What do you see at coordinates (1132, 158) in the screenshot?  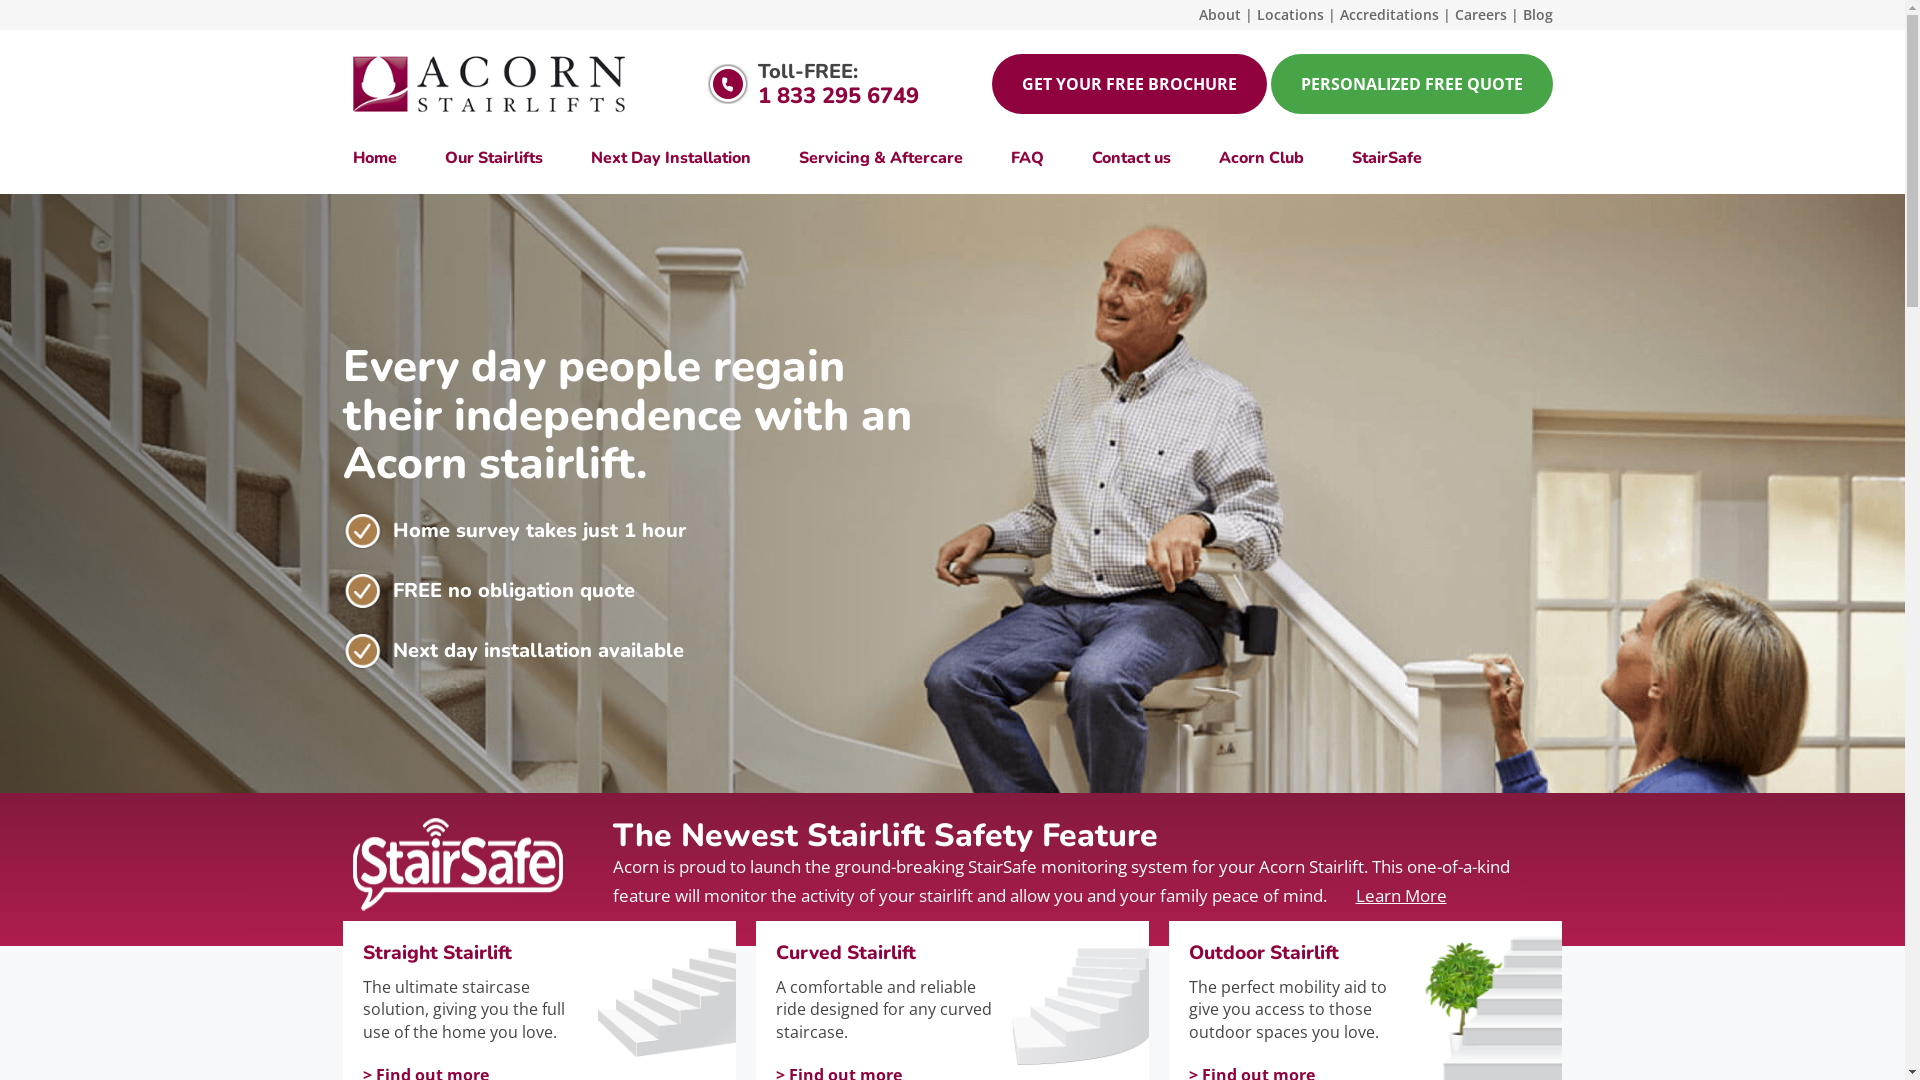 I see `Contact us` at bounding box center [1132, 158].